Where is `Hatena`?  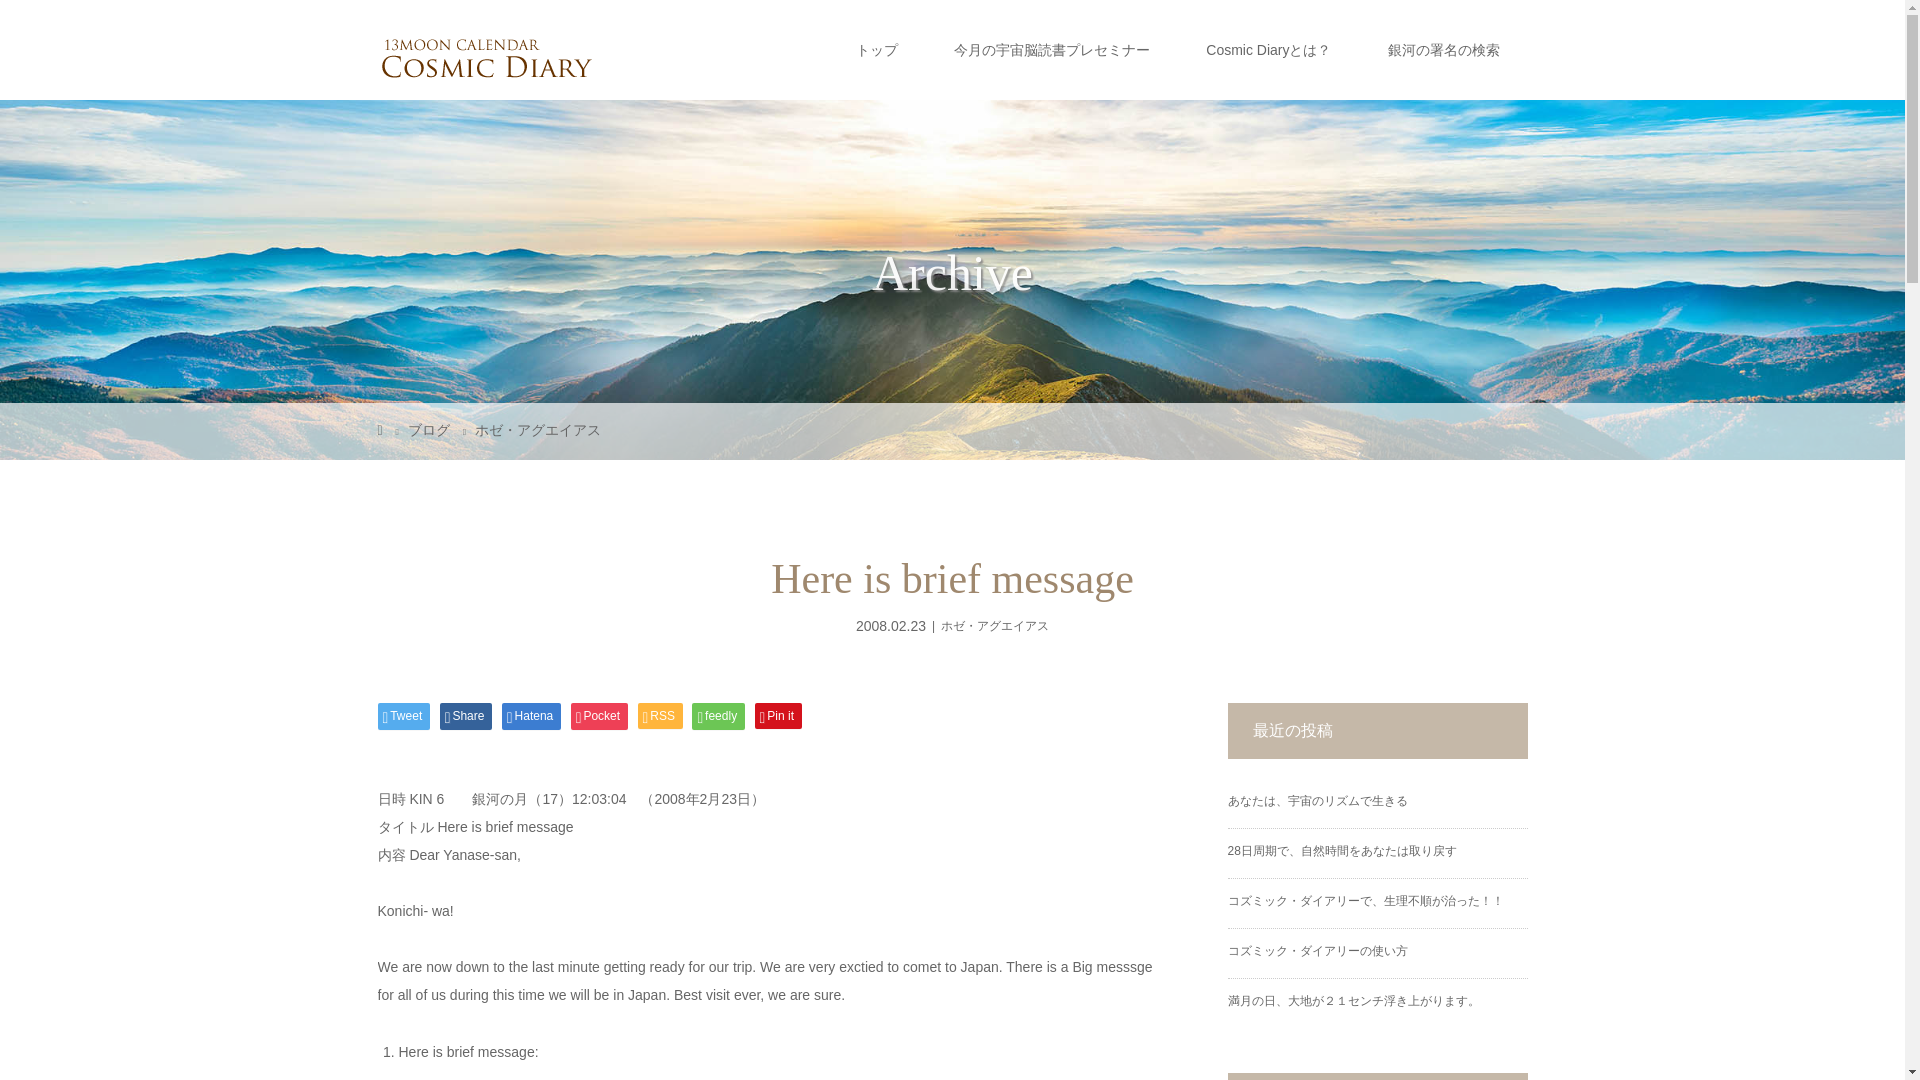
Hatena is located at coordinates (530, 716).